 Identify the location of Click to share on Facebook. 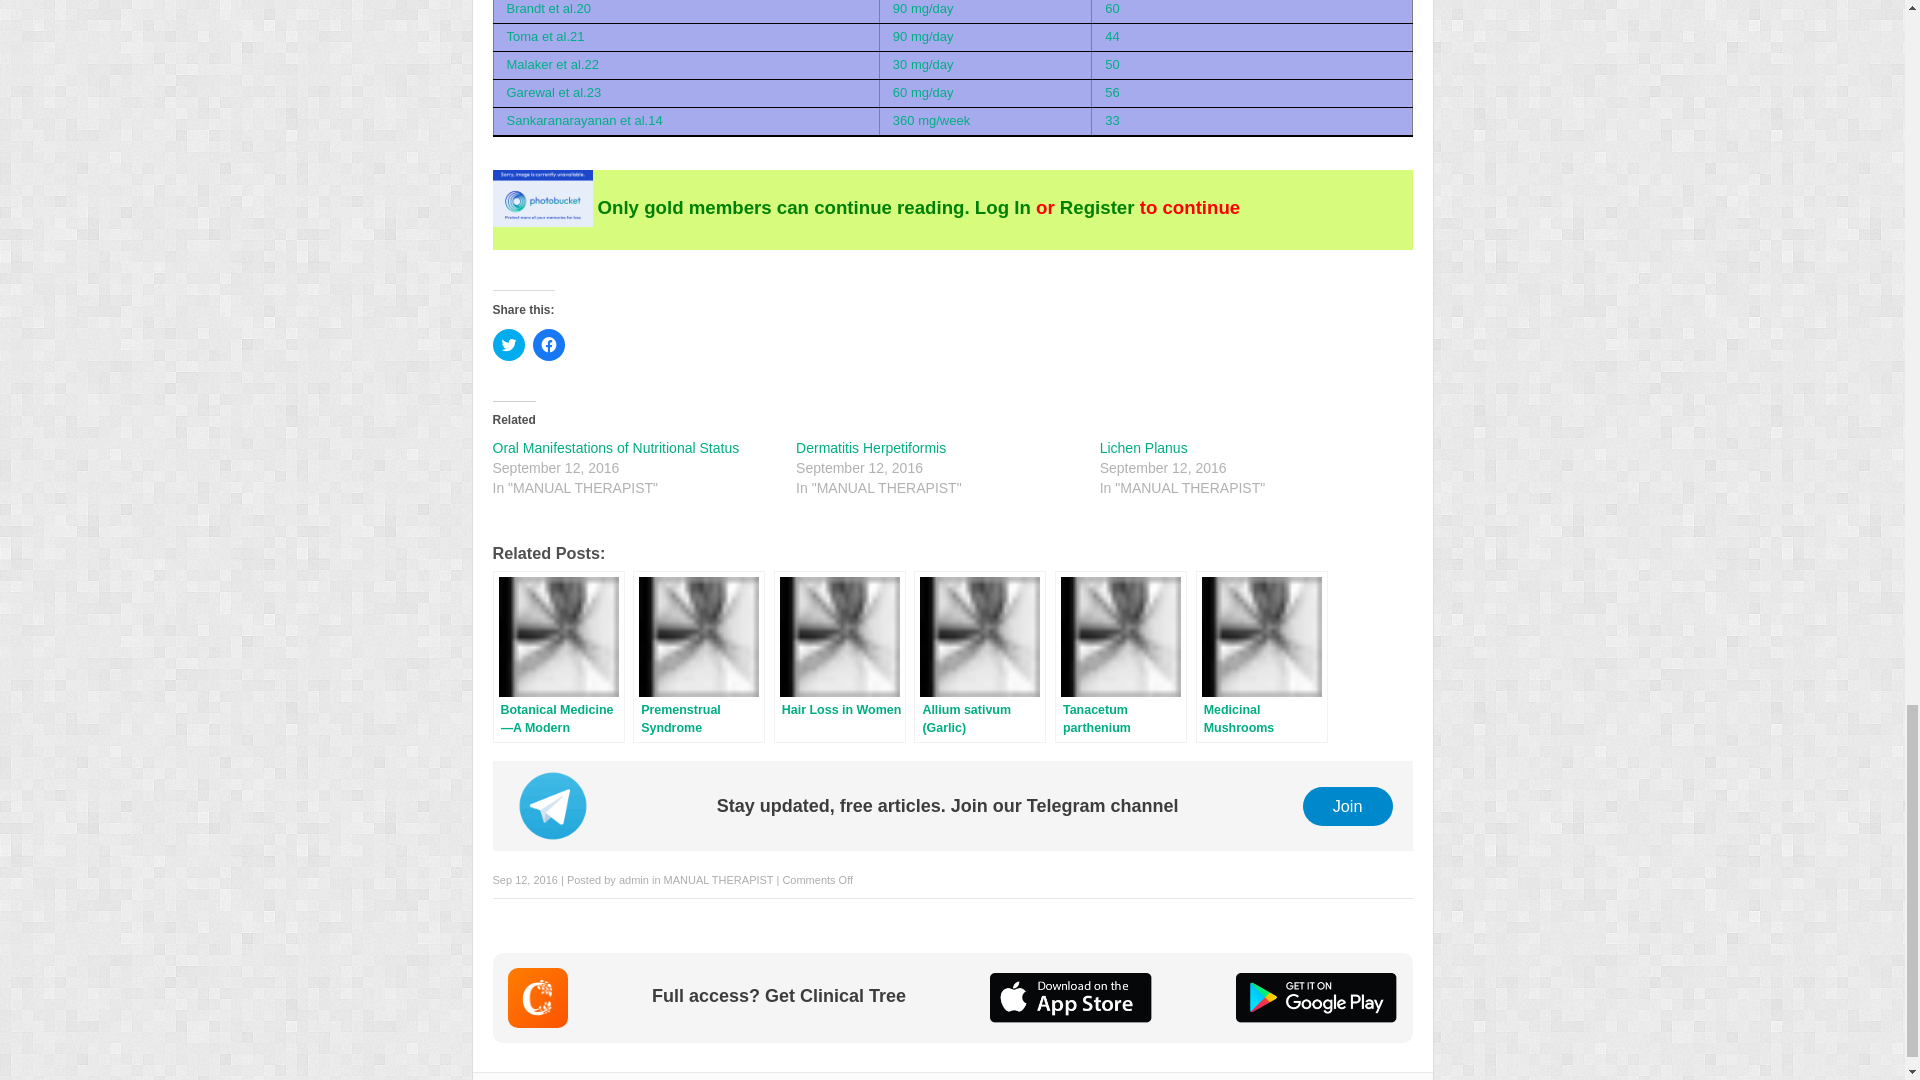
(548, 344).